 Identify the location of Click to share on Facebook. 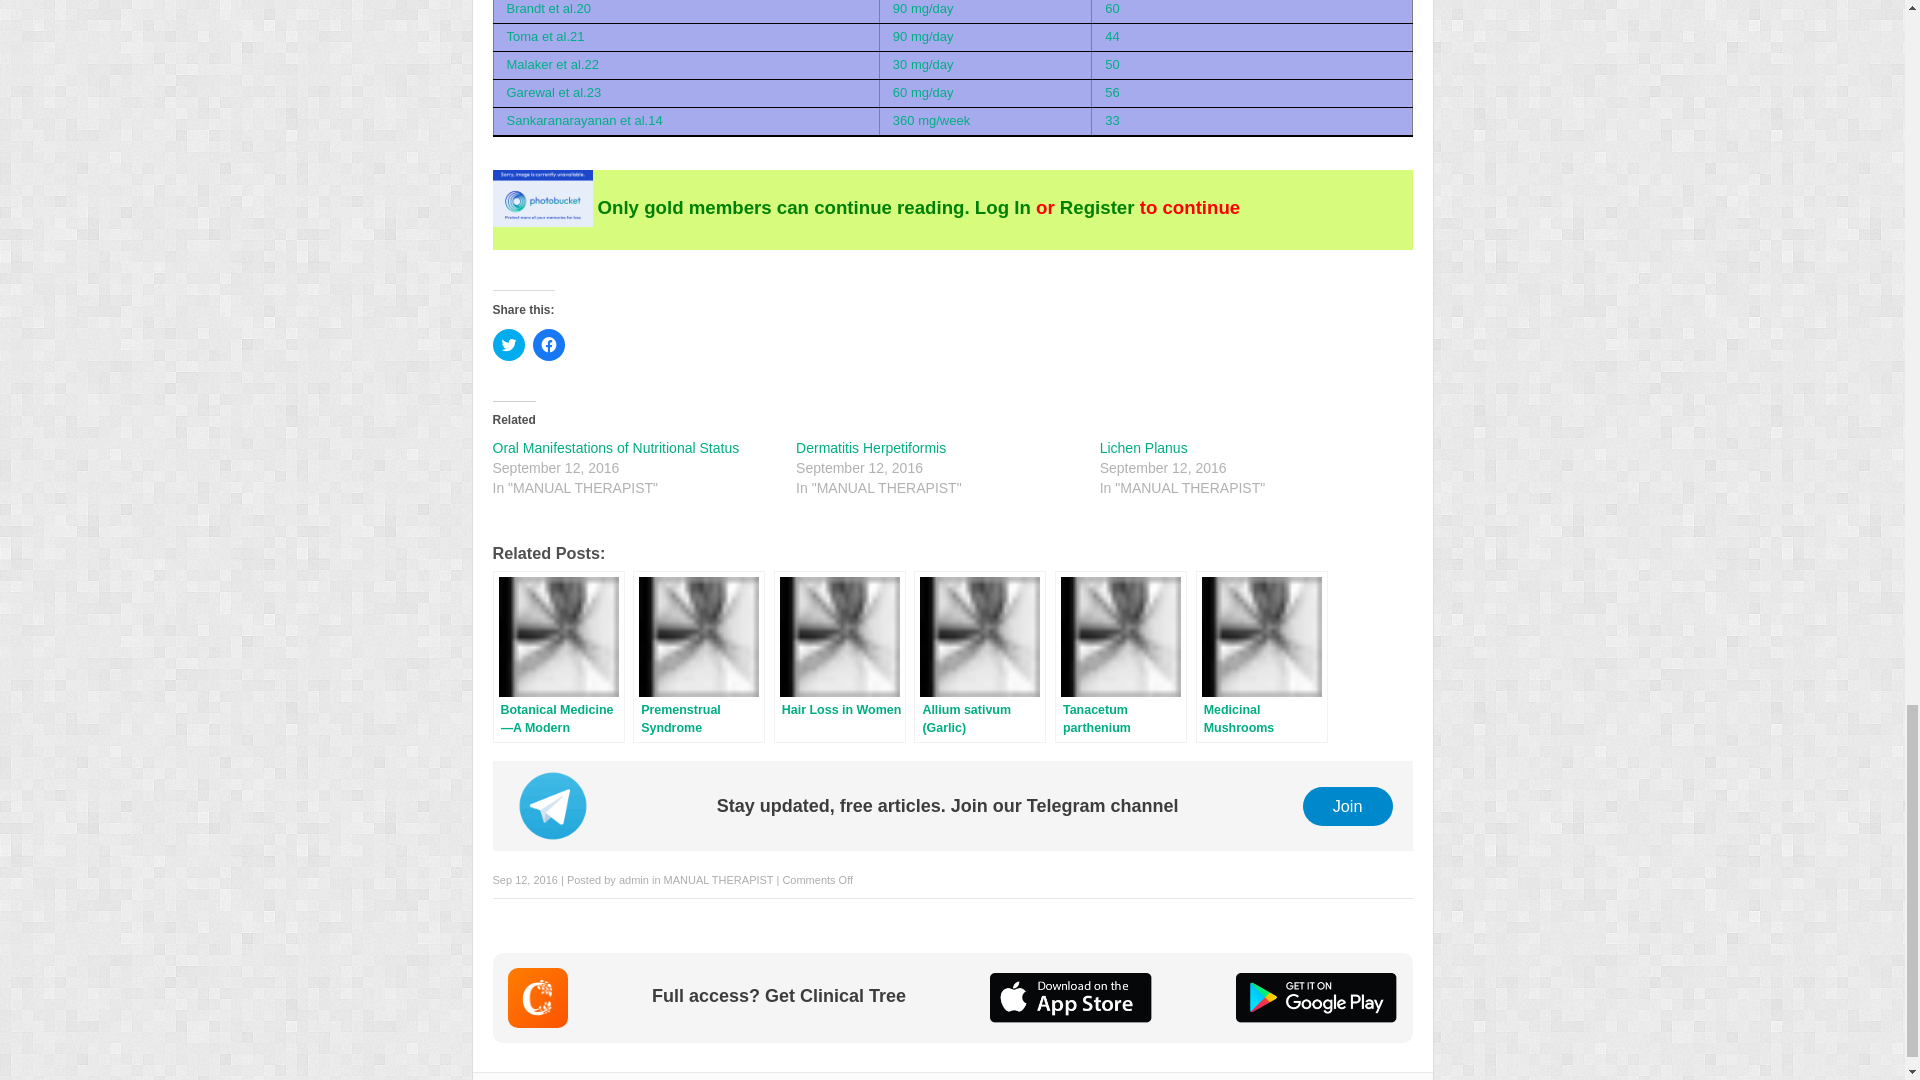
(548, 344).